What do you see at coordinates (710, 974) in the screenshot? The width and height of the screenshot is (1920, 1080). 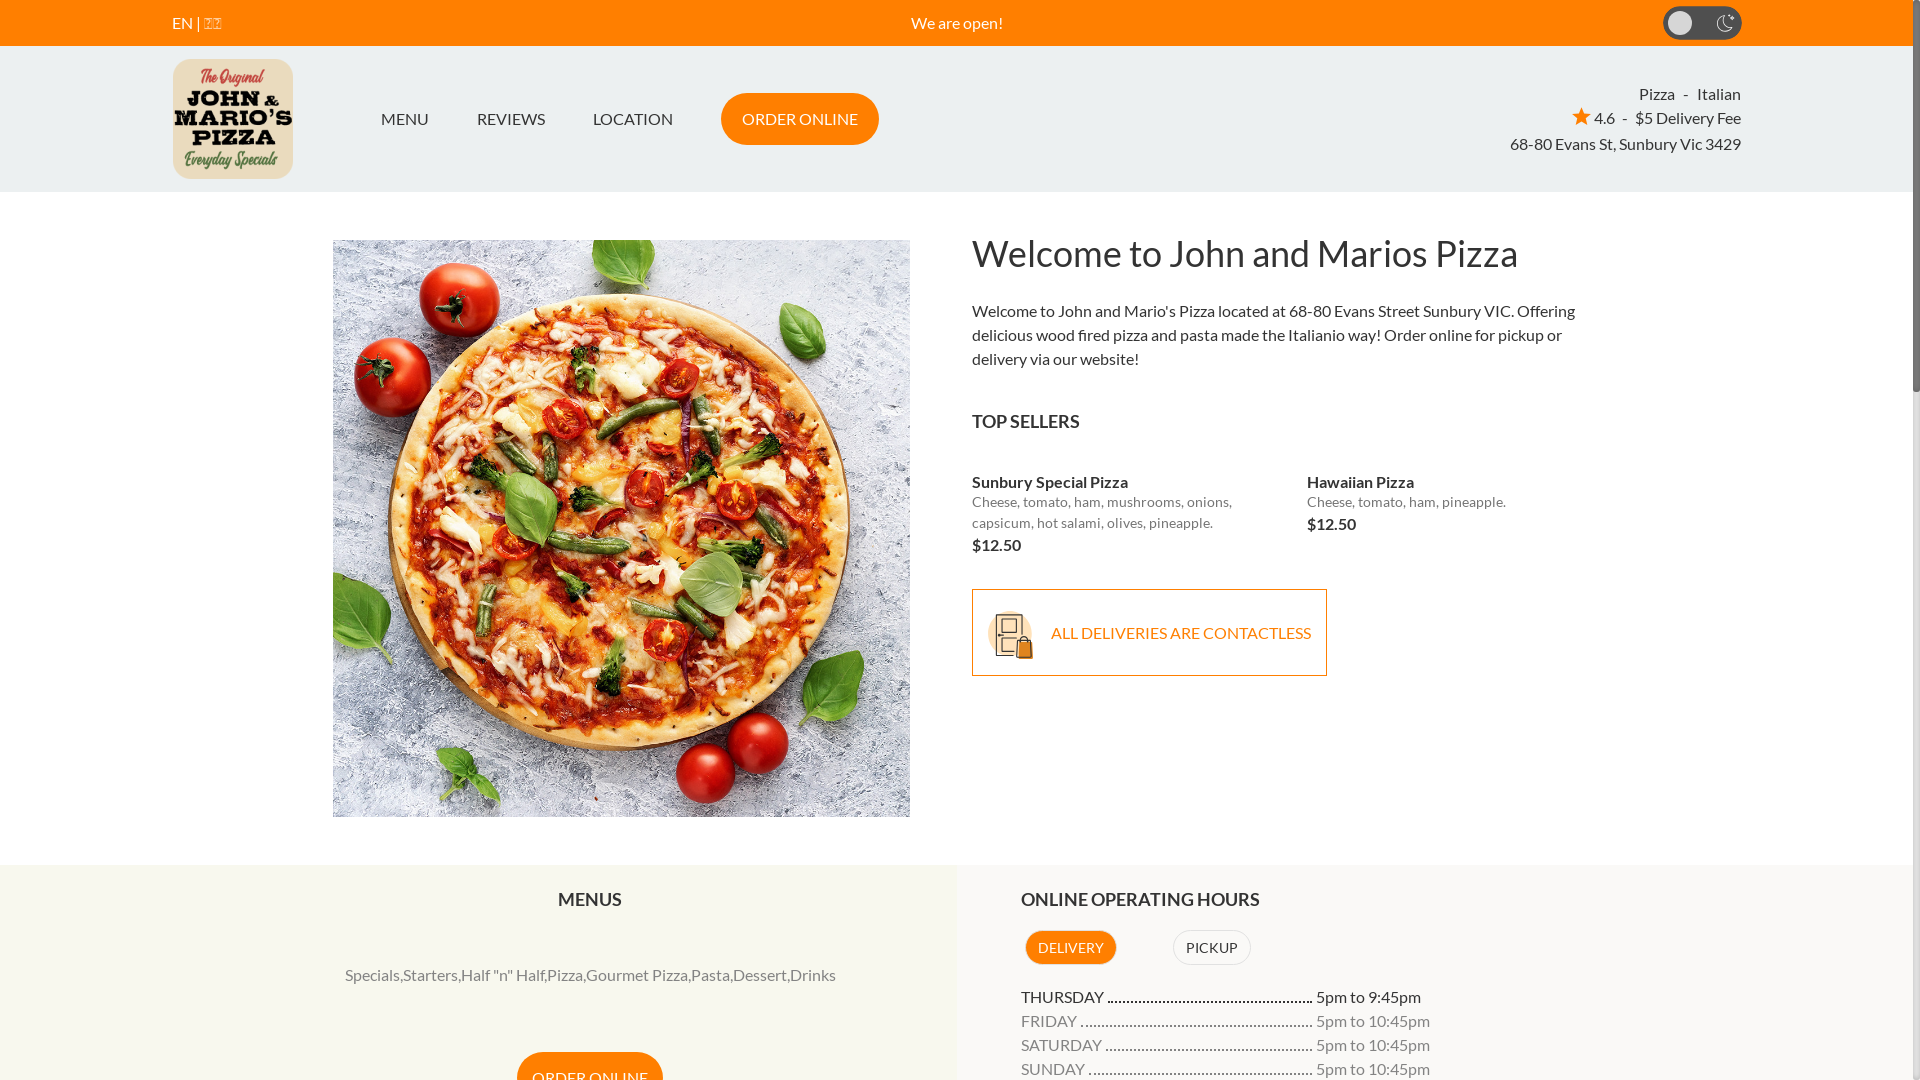 I see `Pasta` at bounding box center [710, 974].